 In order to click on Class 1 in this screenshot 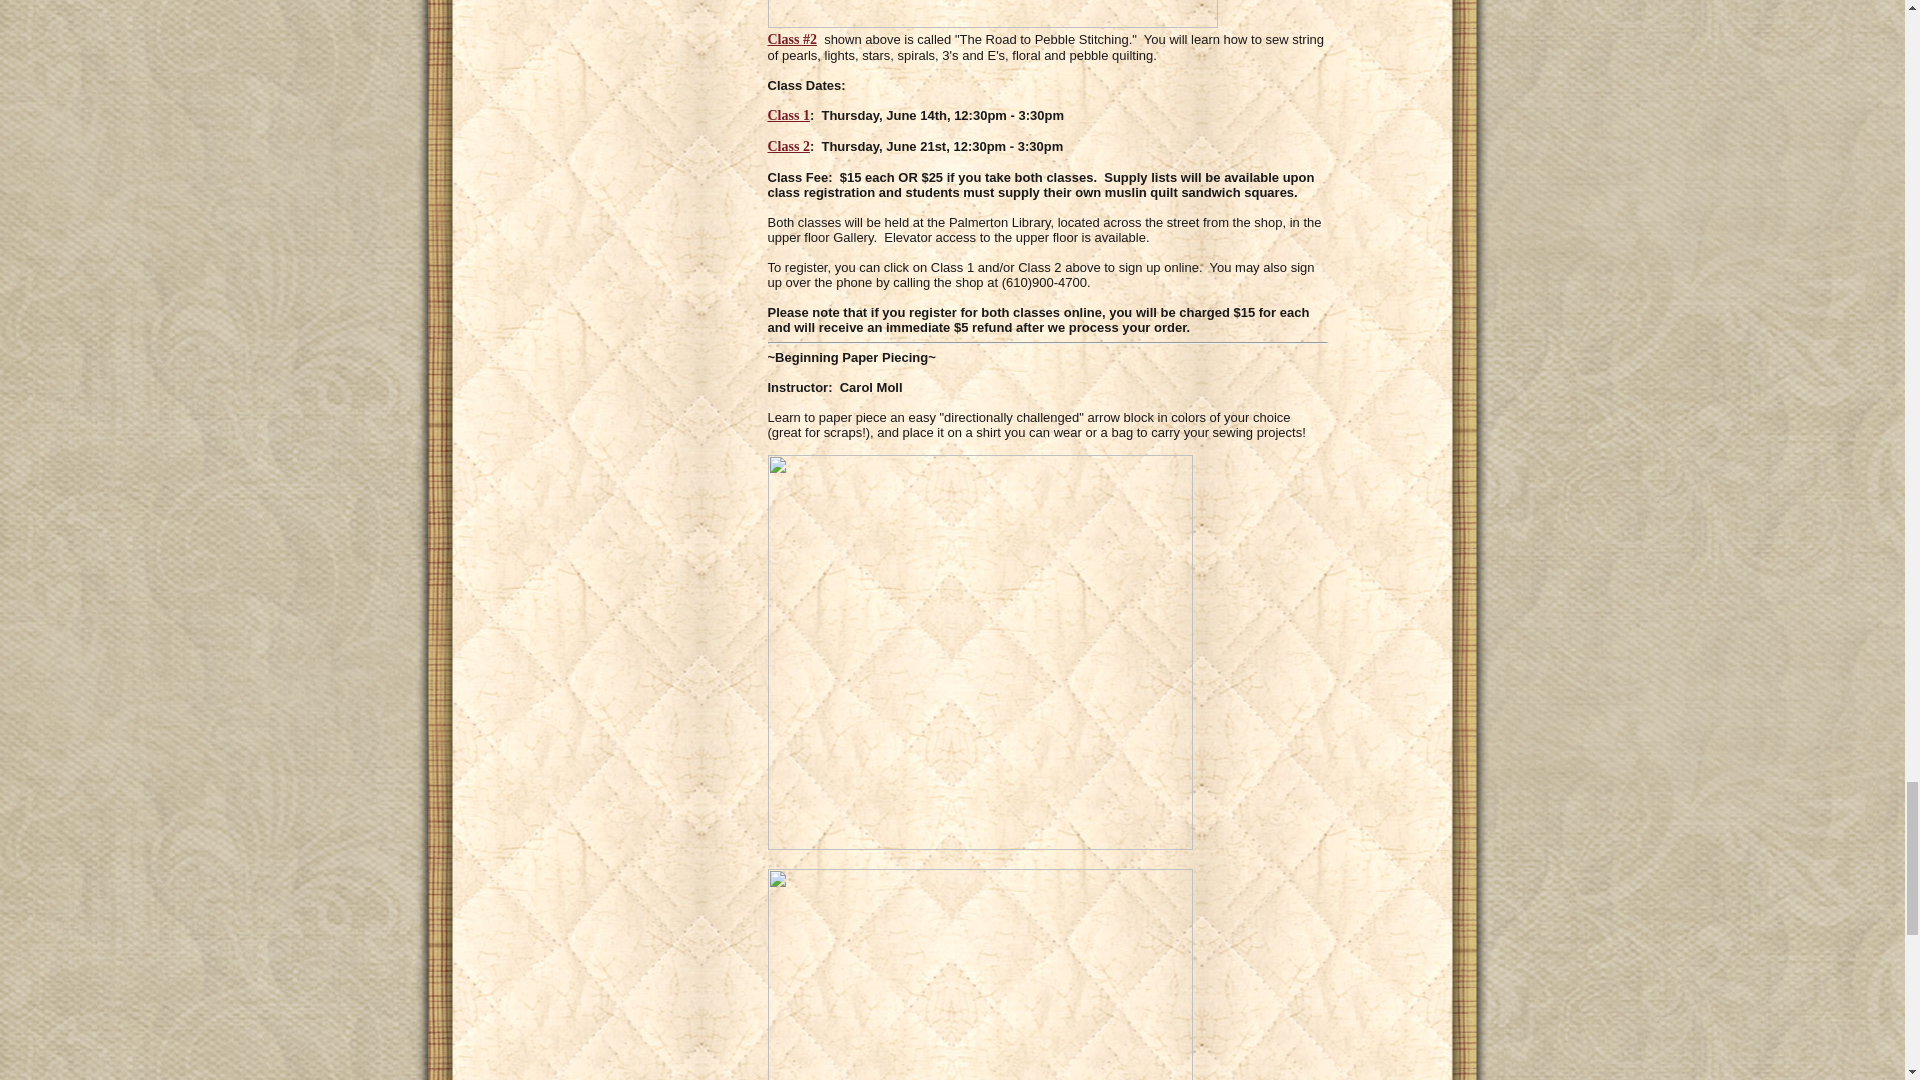, I will do `click(789, 116)`.